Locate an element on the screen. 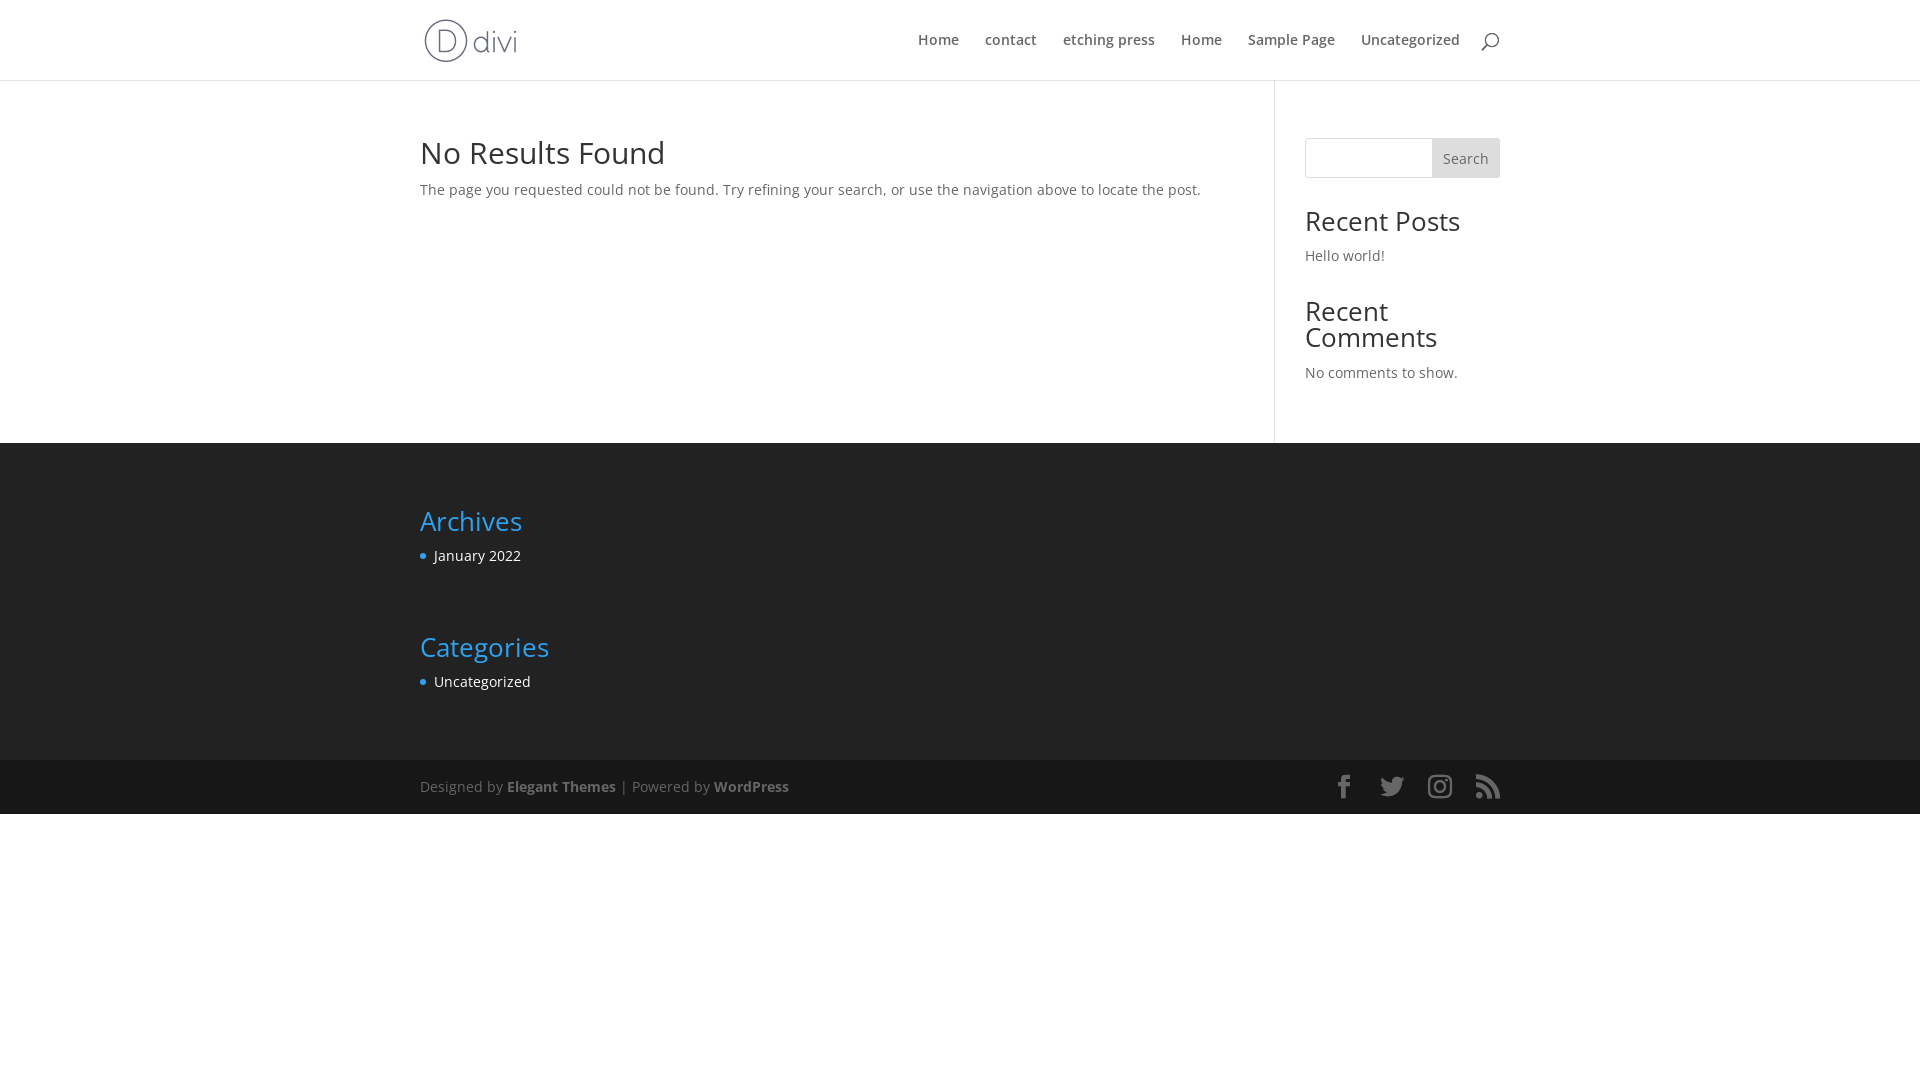  Search is located at coordinates (1466, 158).